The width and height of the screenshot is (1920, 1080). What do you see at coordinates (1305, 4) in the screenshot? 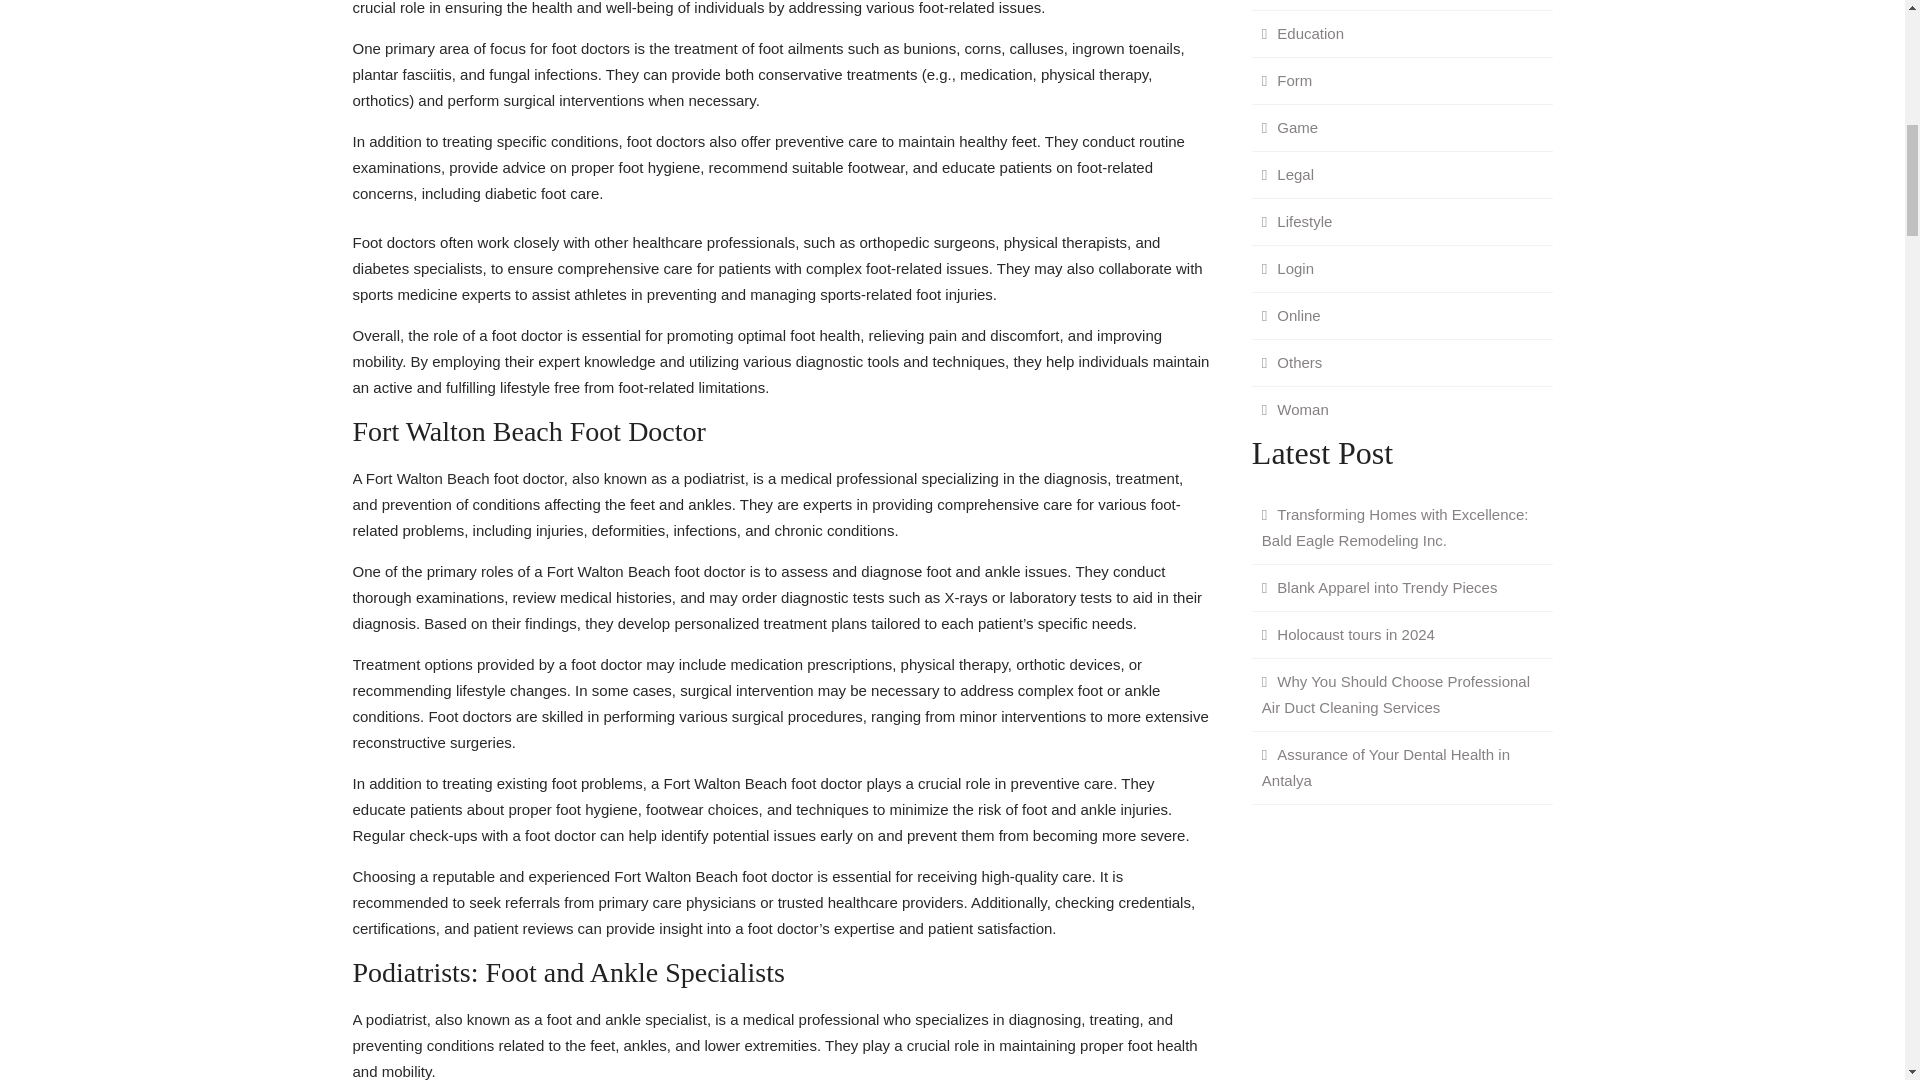
I see `Decoration` at bounding box center [1305, 4].